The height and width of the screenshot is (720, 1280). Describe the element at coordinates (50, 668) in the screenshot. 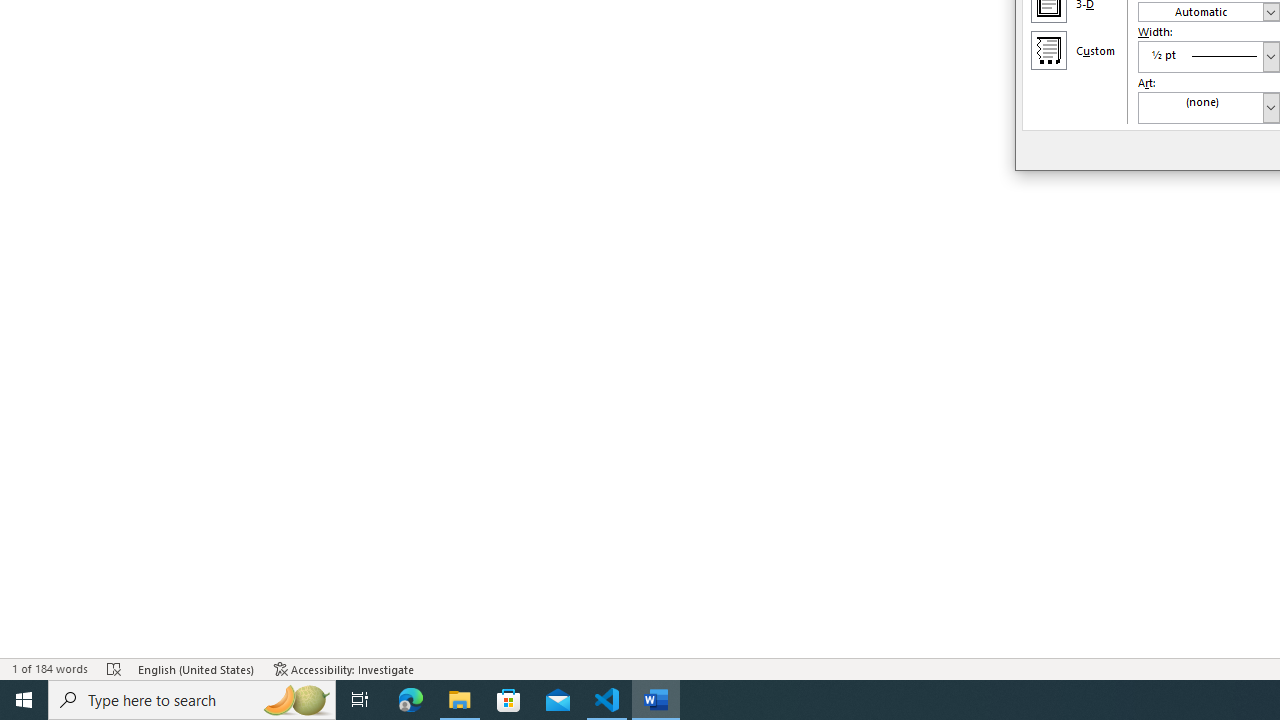

I see `Word Count 1 of 184 words` at that location.